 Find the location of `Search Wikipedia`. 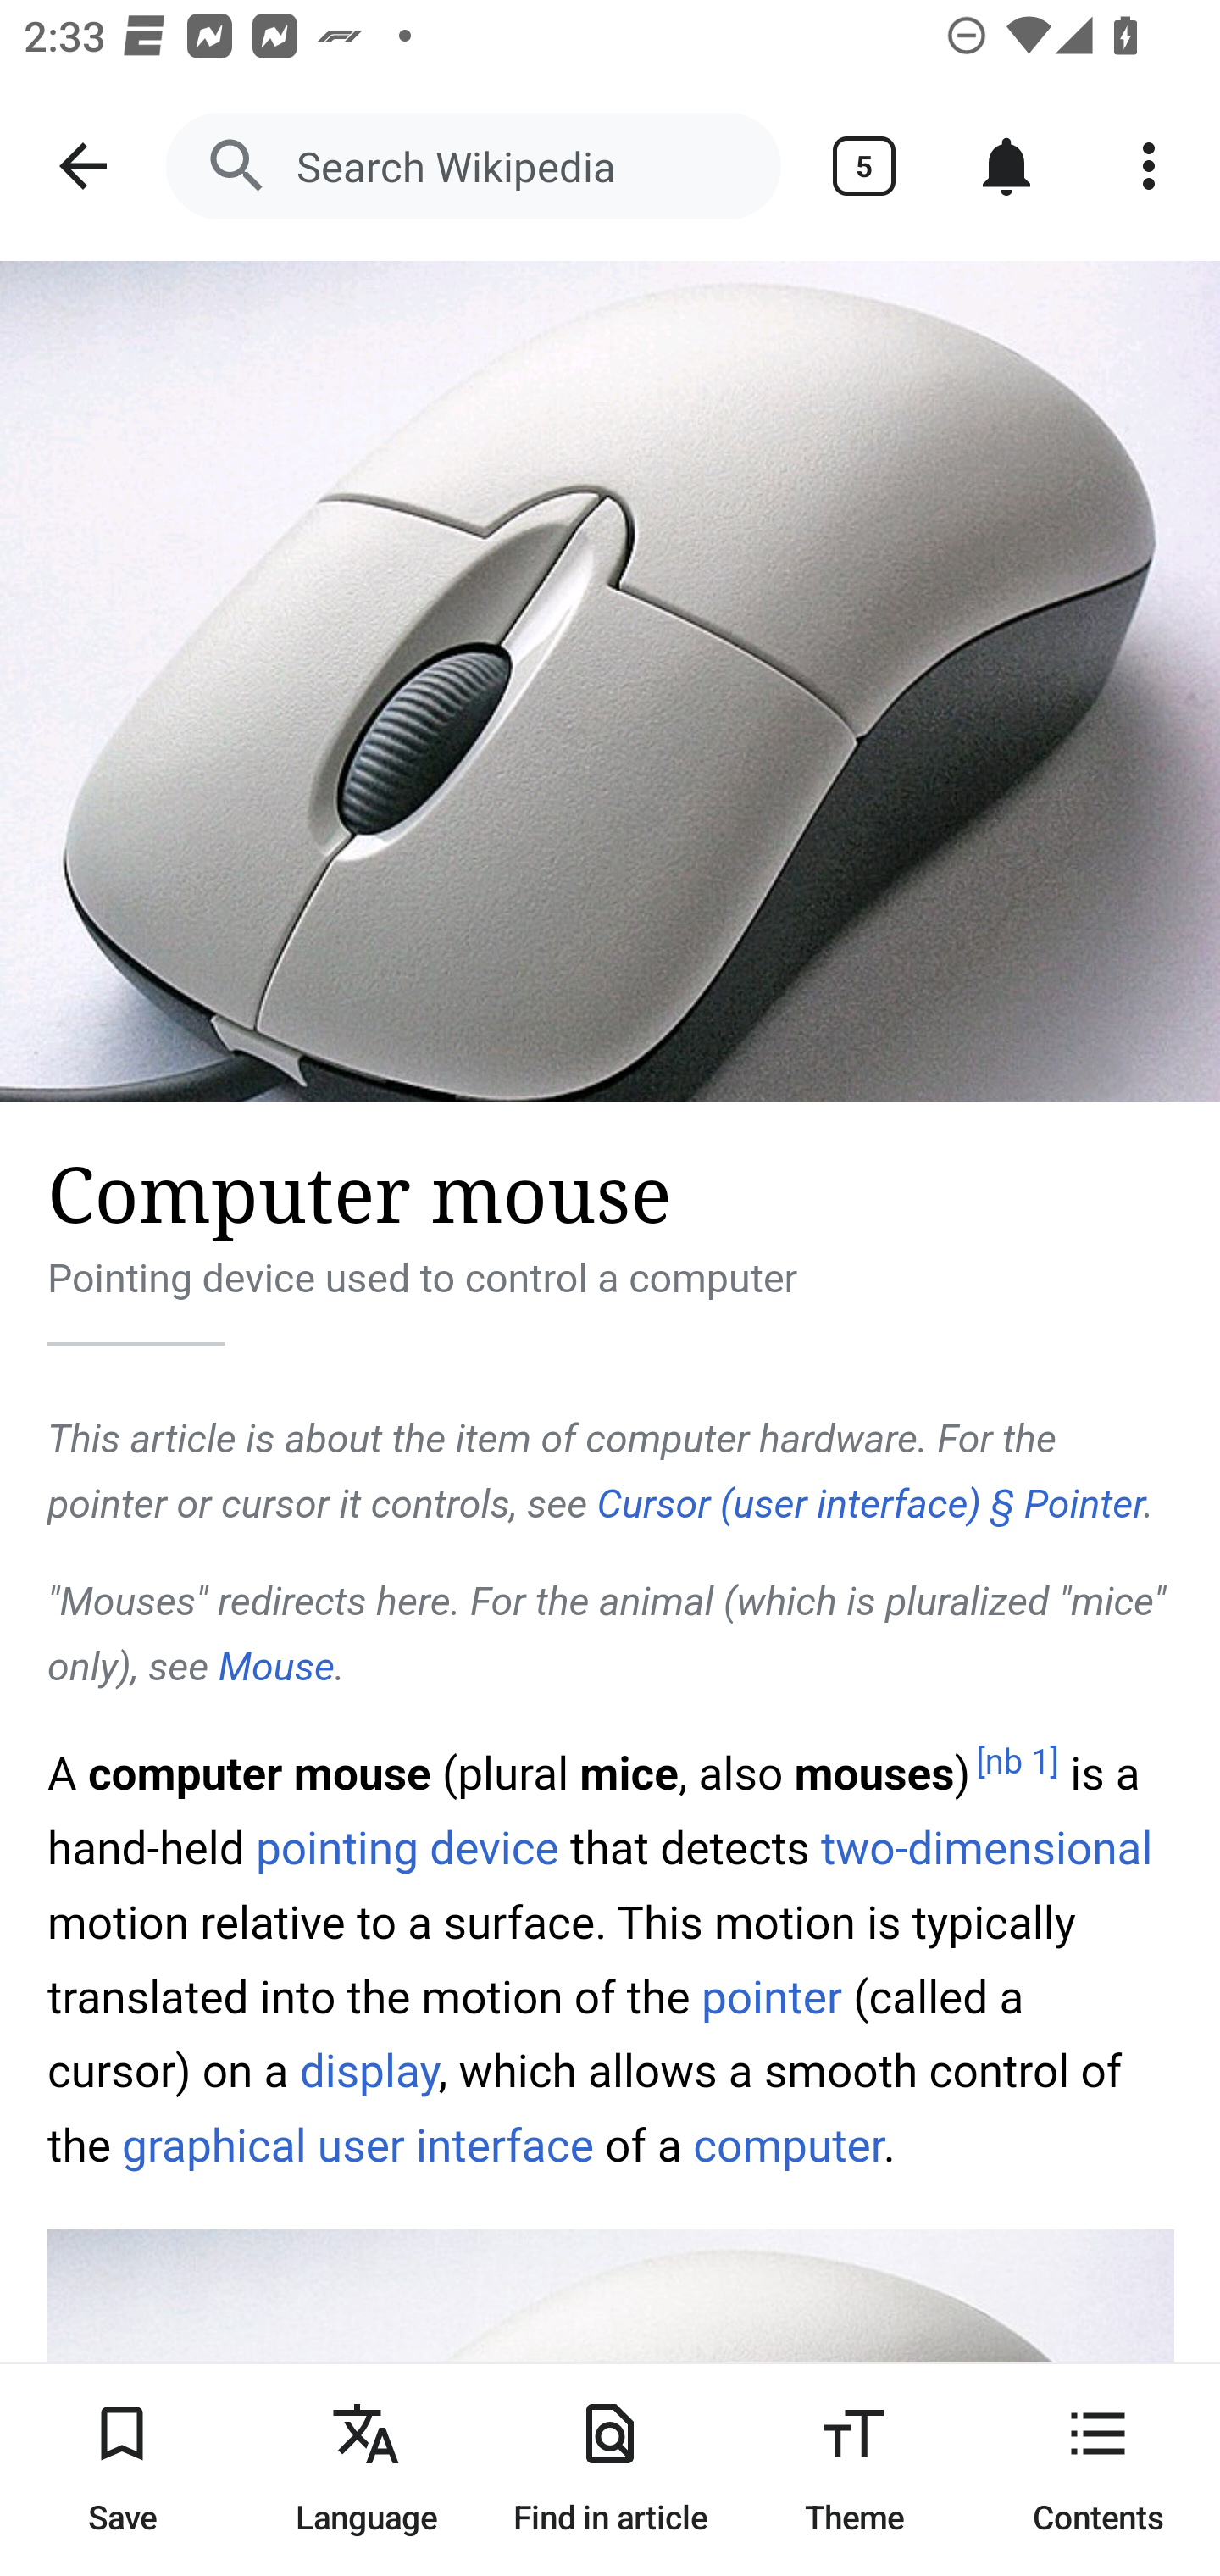

Search Wikipedia is located at coordinates (473, 166).